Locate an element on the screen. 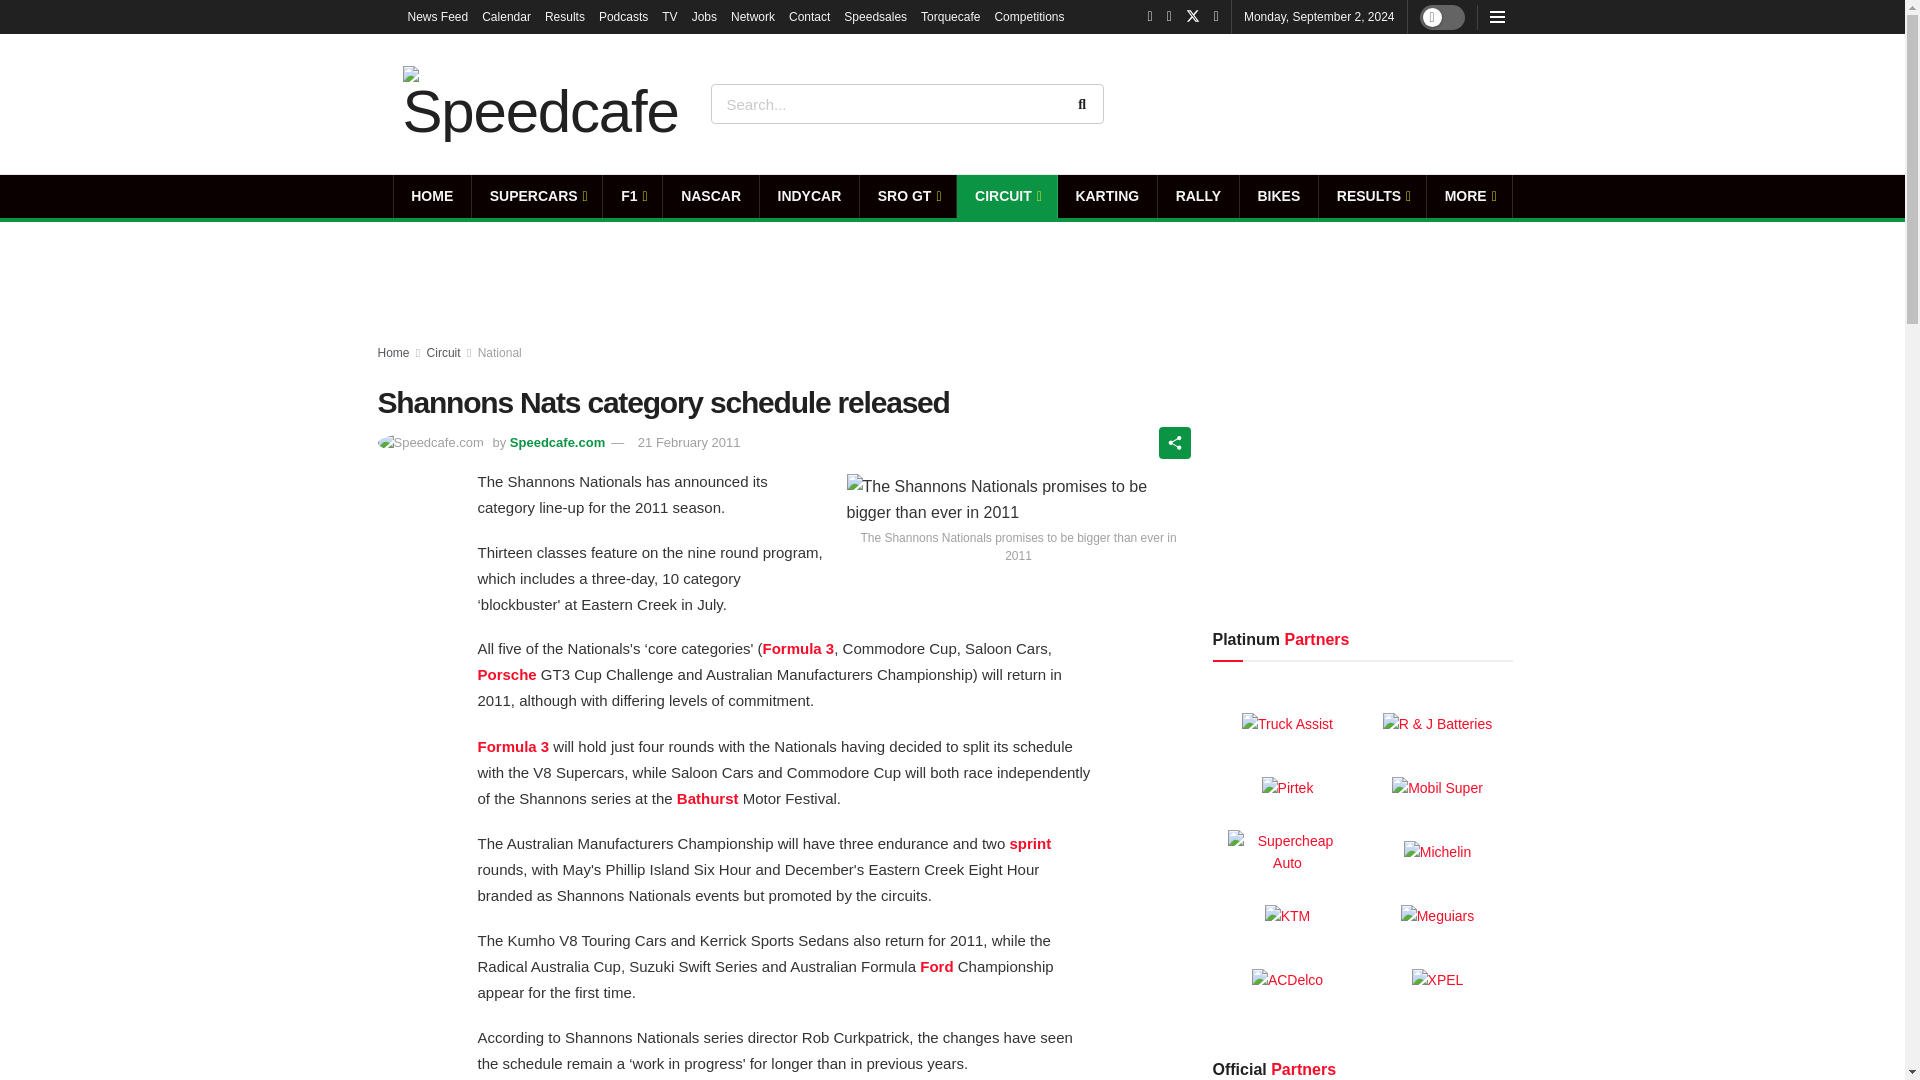 Image resolution: width=1920 pixels, height=1080 pixels. Michelin is located at coordinates (1436, 852).